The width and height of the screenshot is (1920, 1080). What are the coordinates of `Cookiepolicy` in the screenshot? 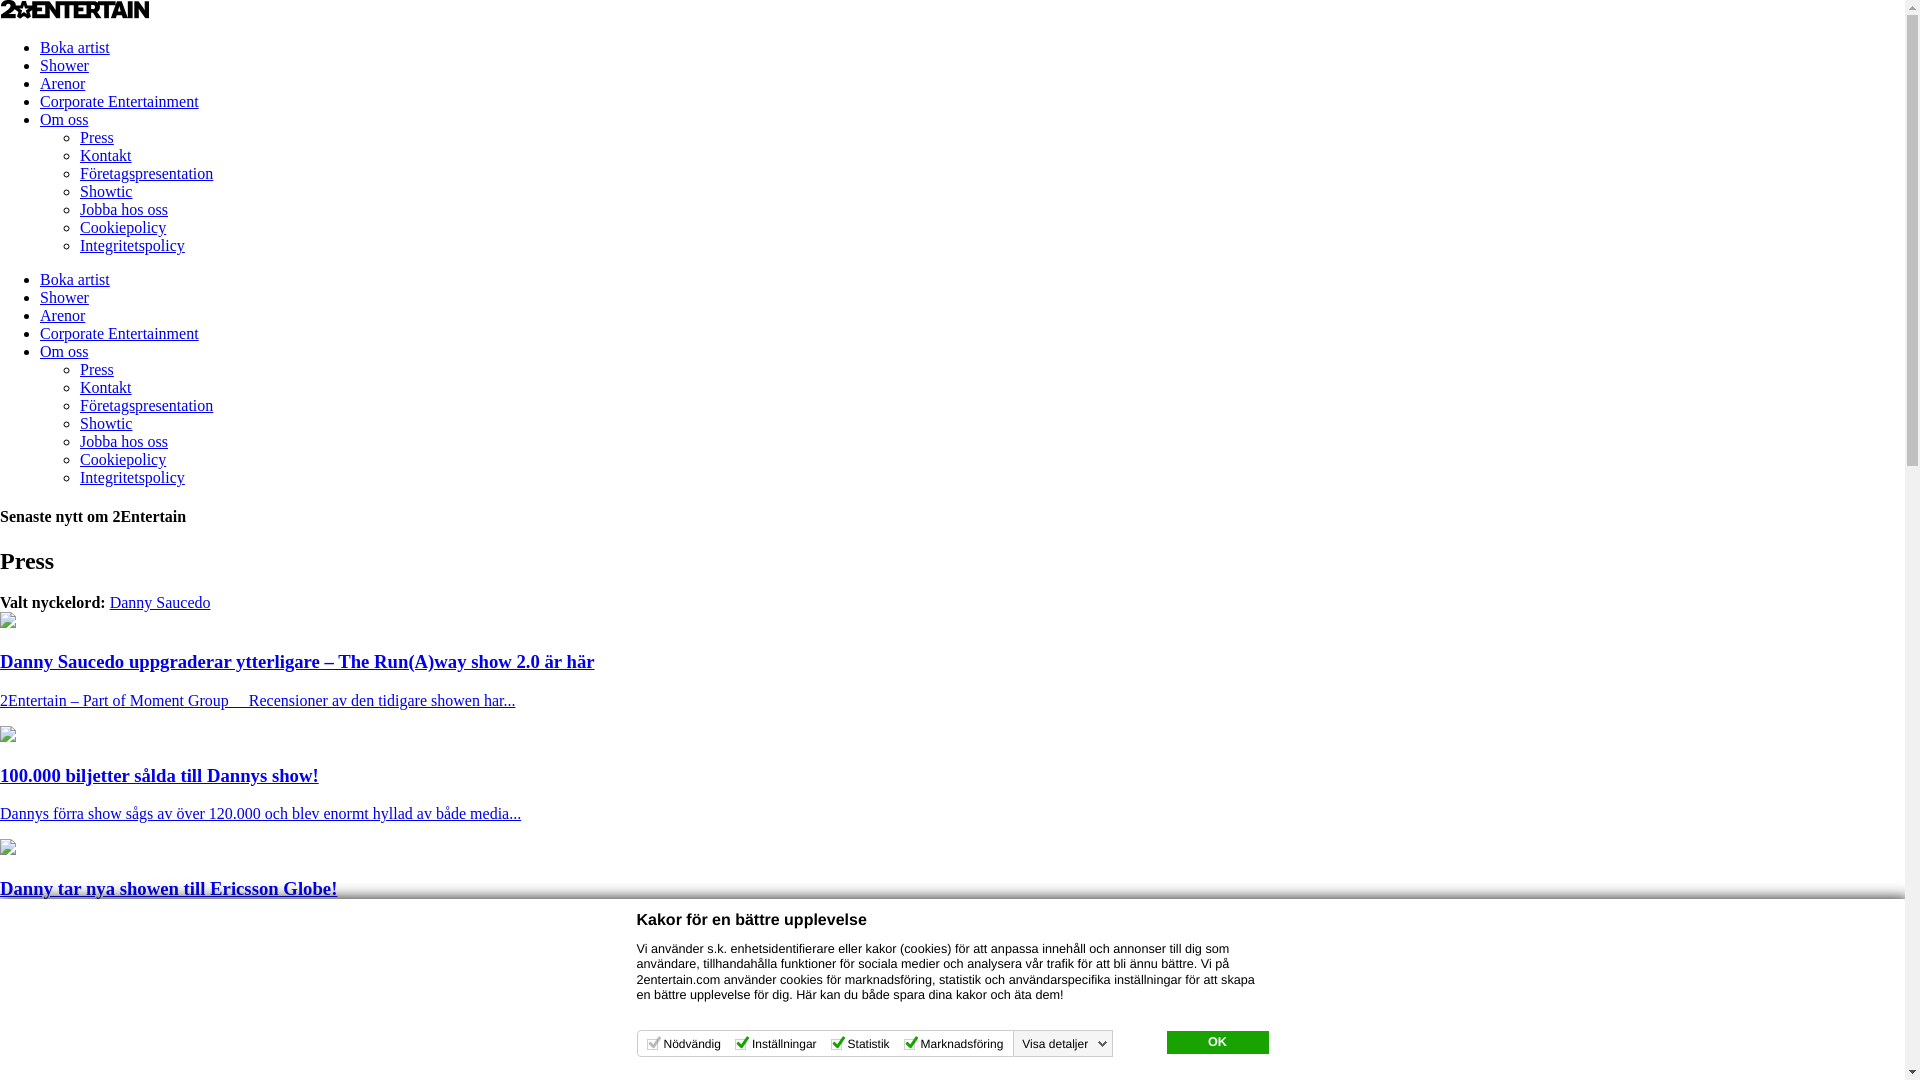 It's located at (123, 228).